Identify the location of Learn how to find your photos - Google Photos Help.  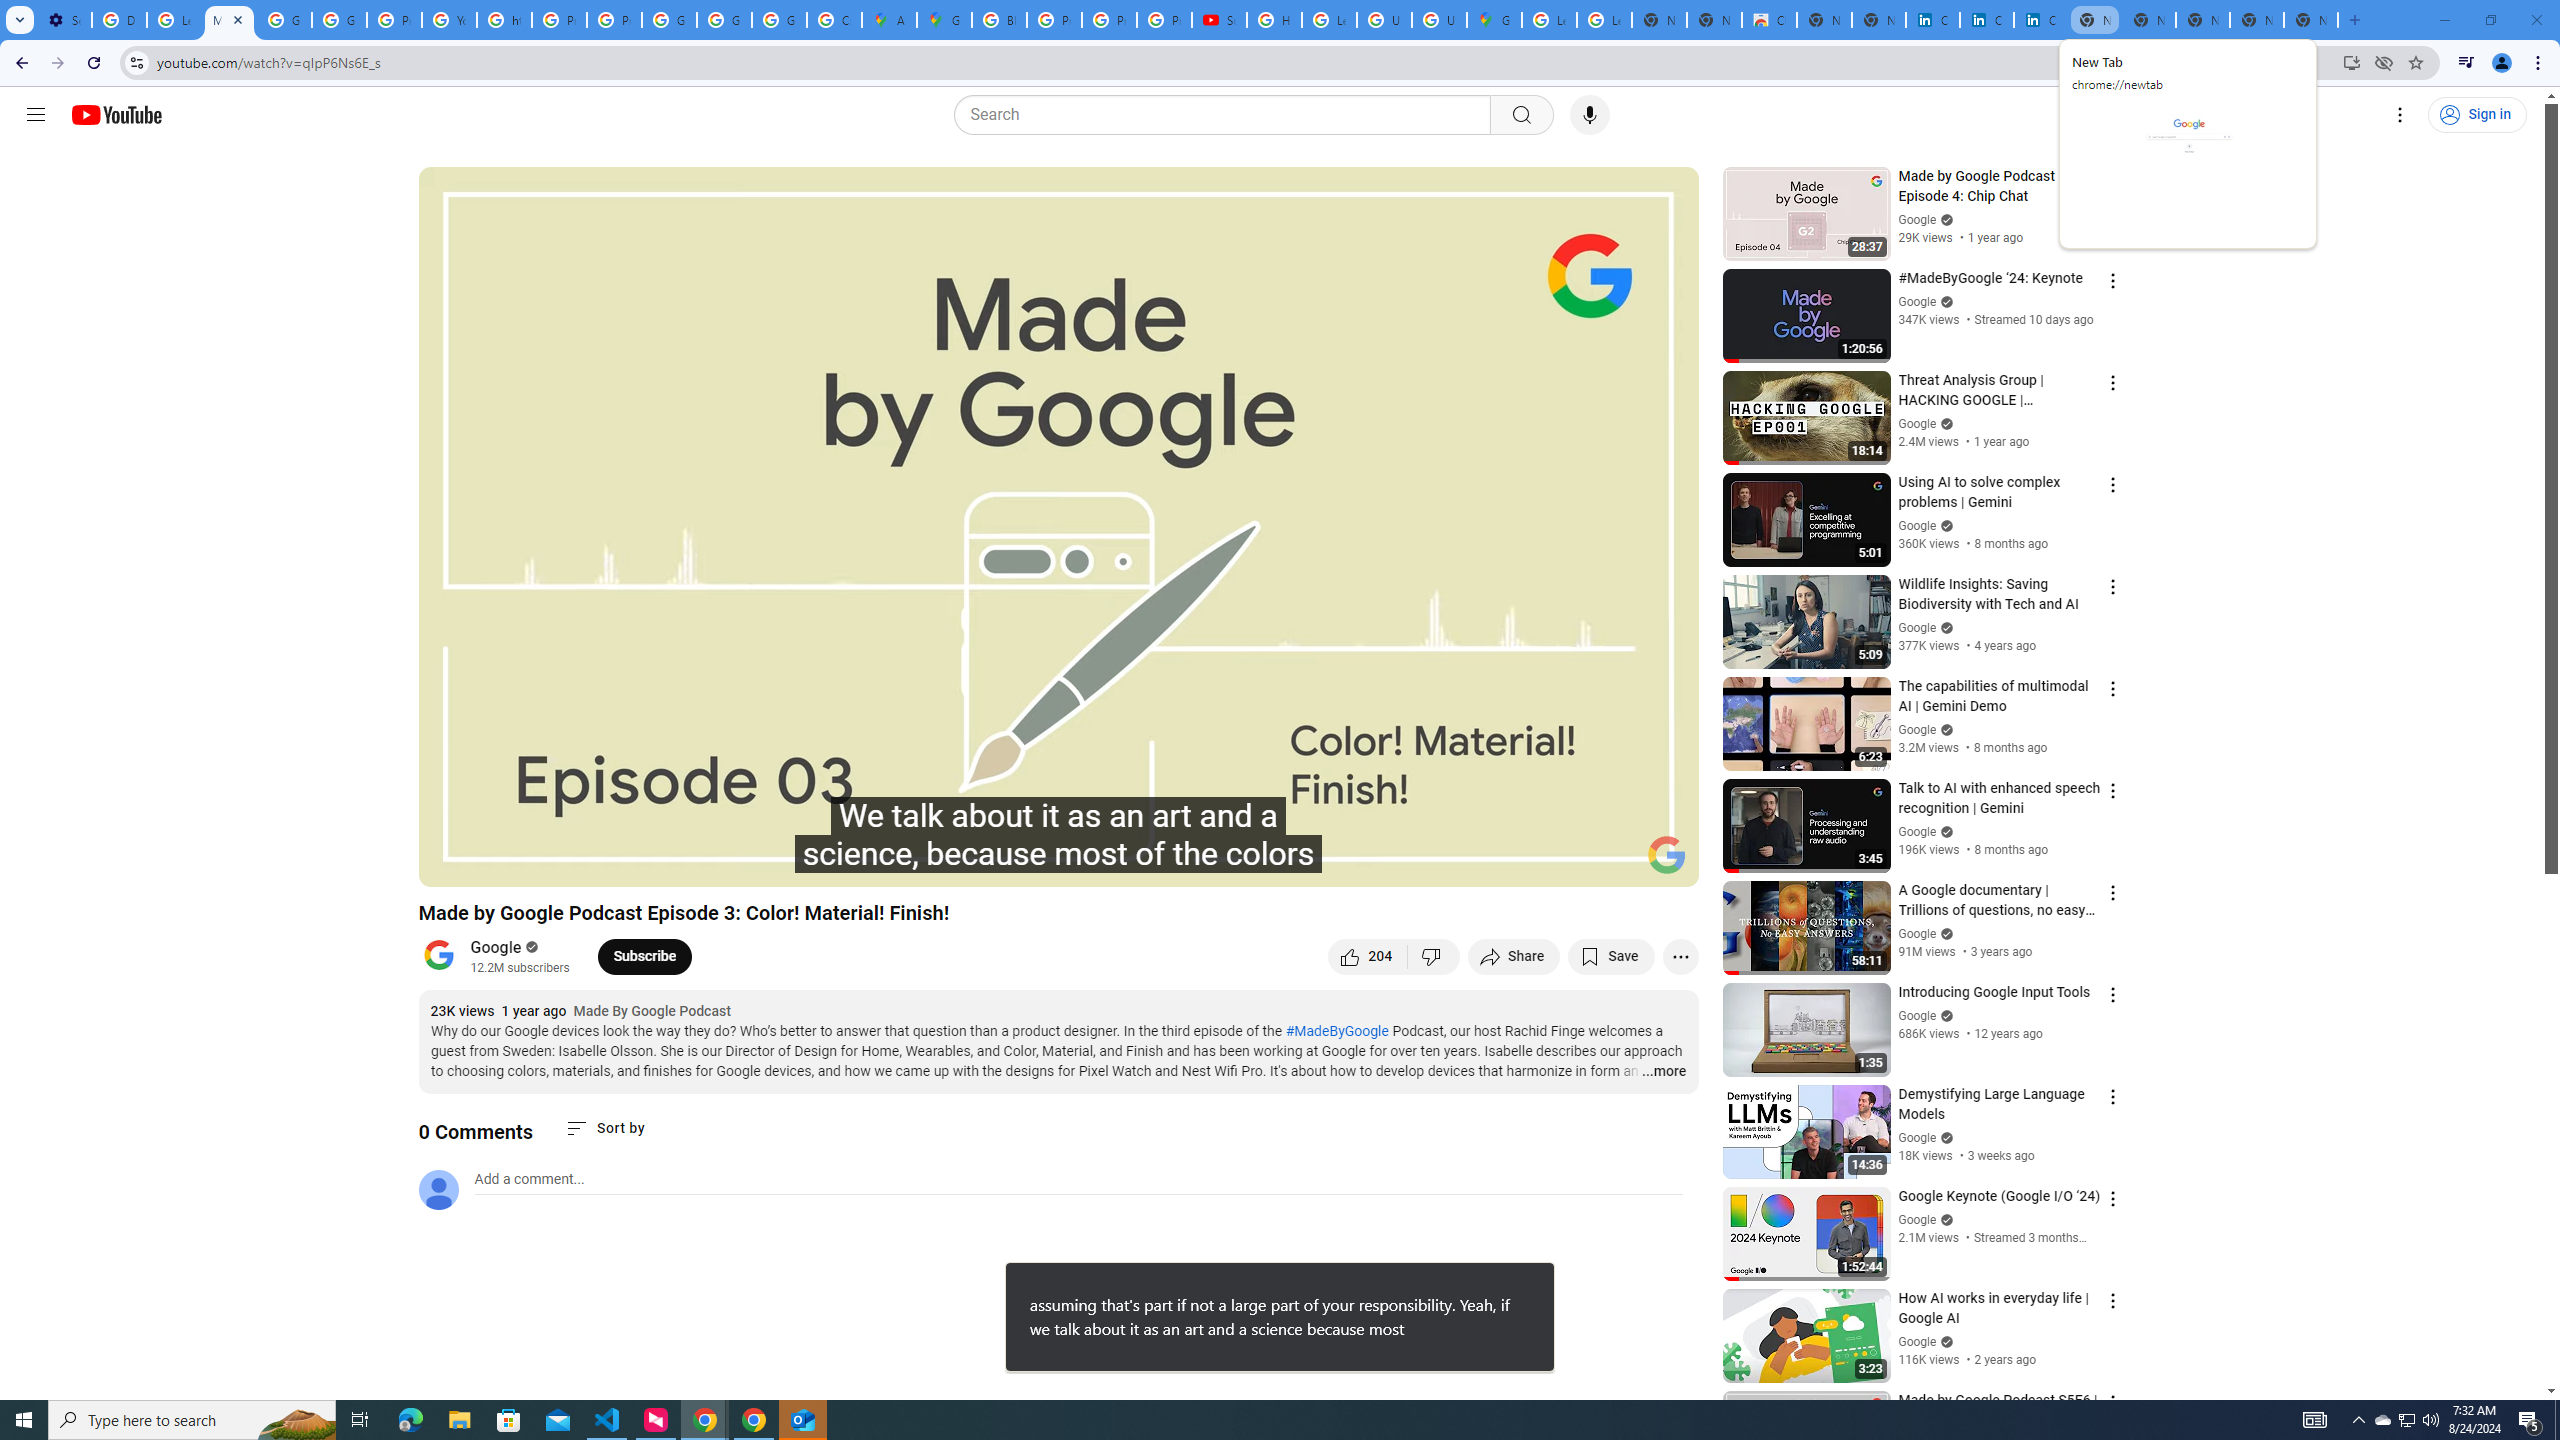
(174, 20).